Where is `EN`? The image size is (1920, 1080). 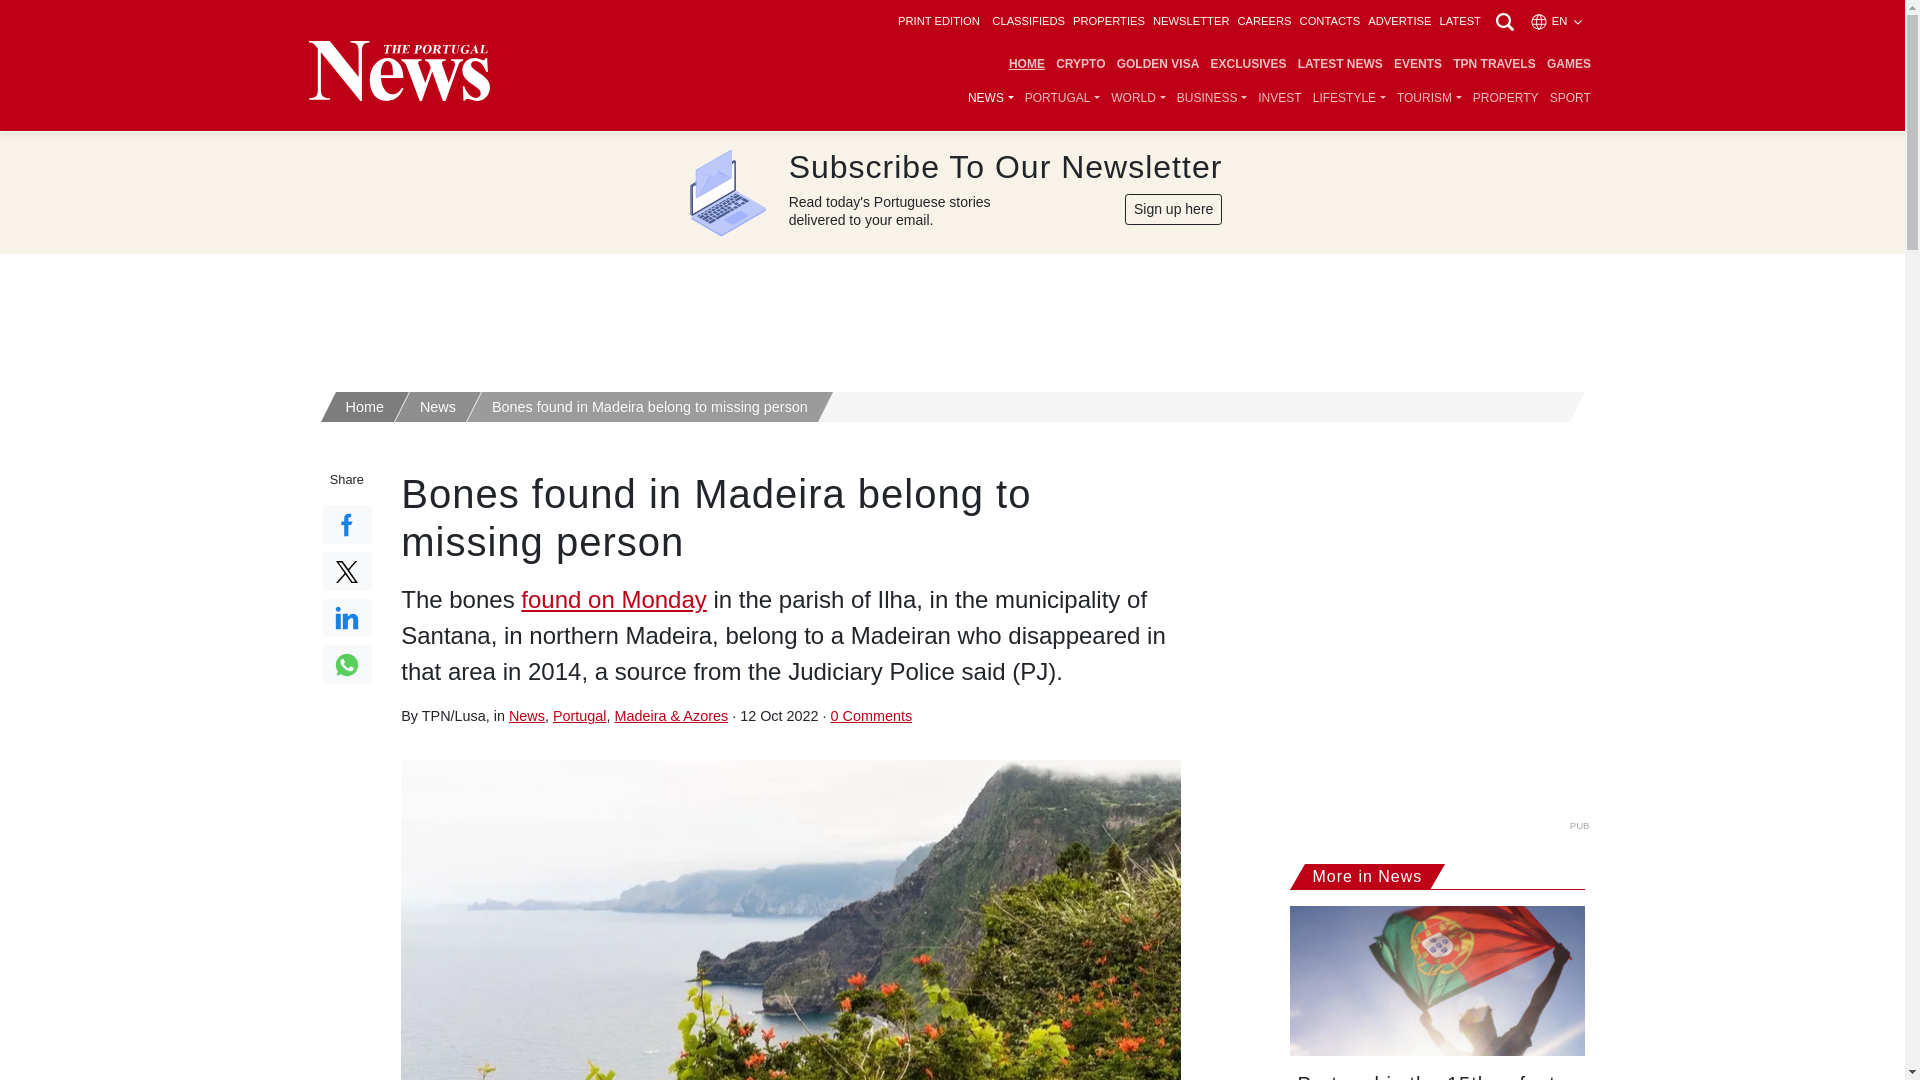 EN is located at coordinates (1558, 21).